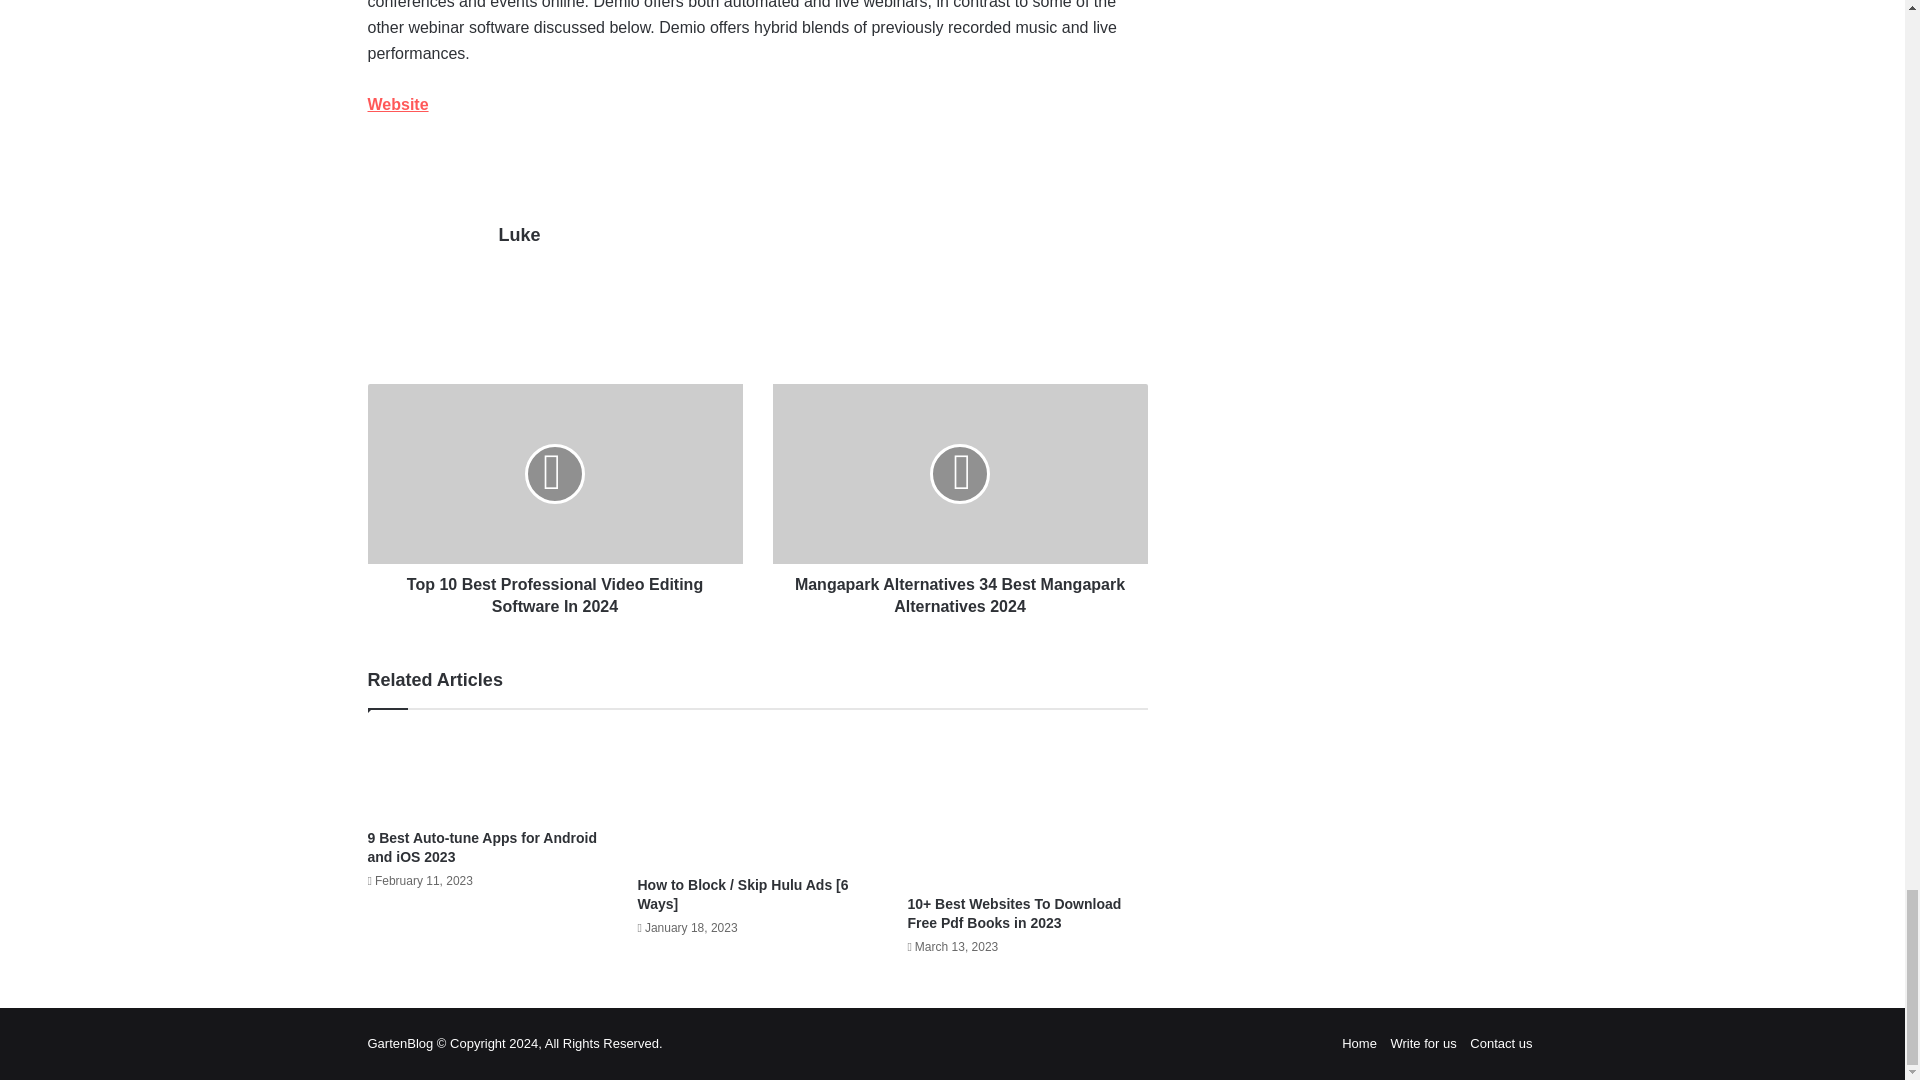  What do you see at coordinates (556, 590) in the screenshot?
I see `Top 10 Best Professional Video Editing Software In 2024` at bounding box center [556, 590].